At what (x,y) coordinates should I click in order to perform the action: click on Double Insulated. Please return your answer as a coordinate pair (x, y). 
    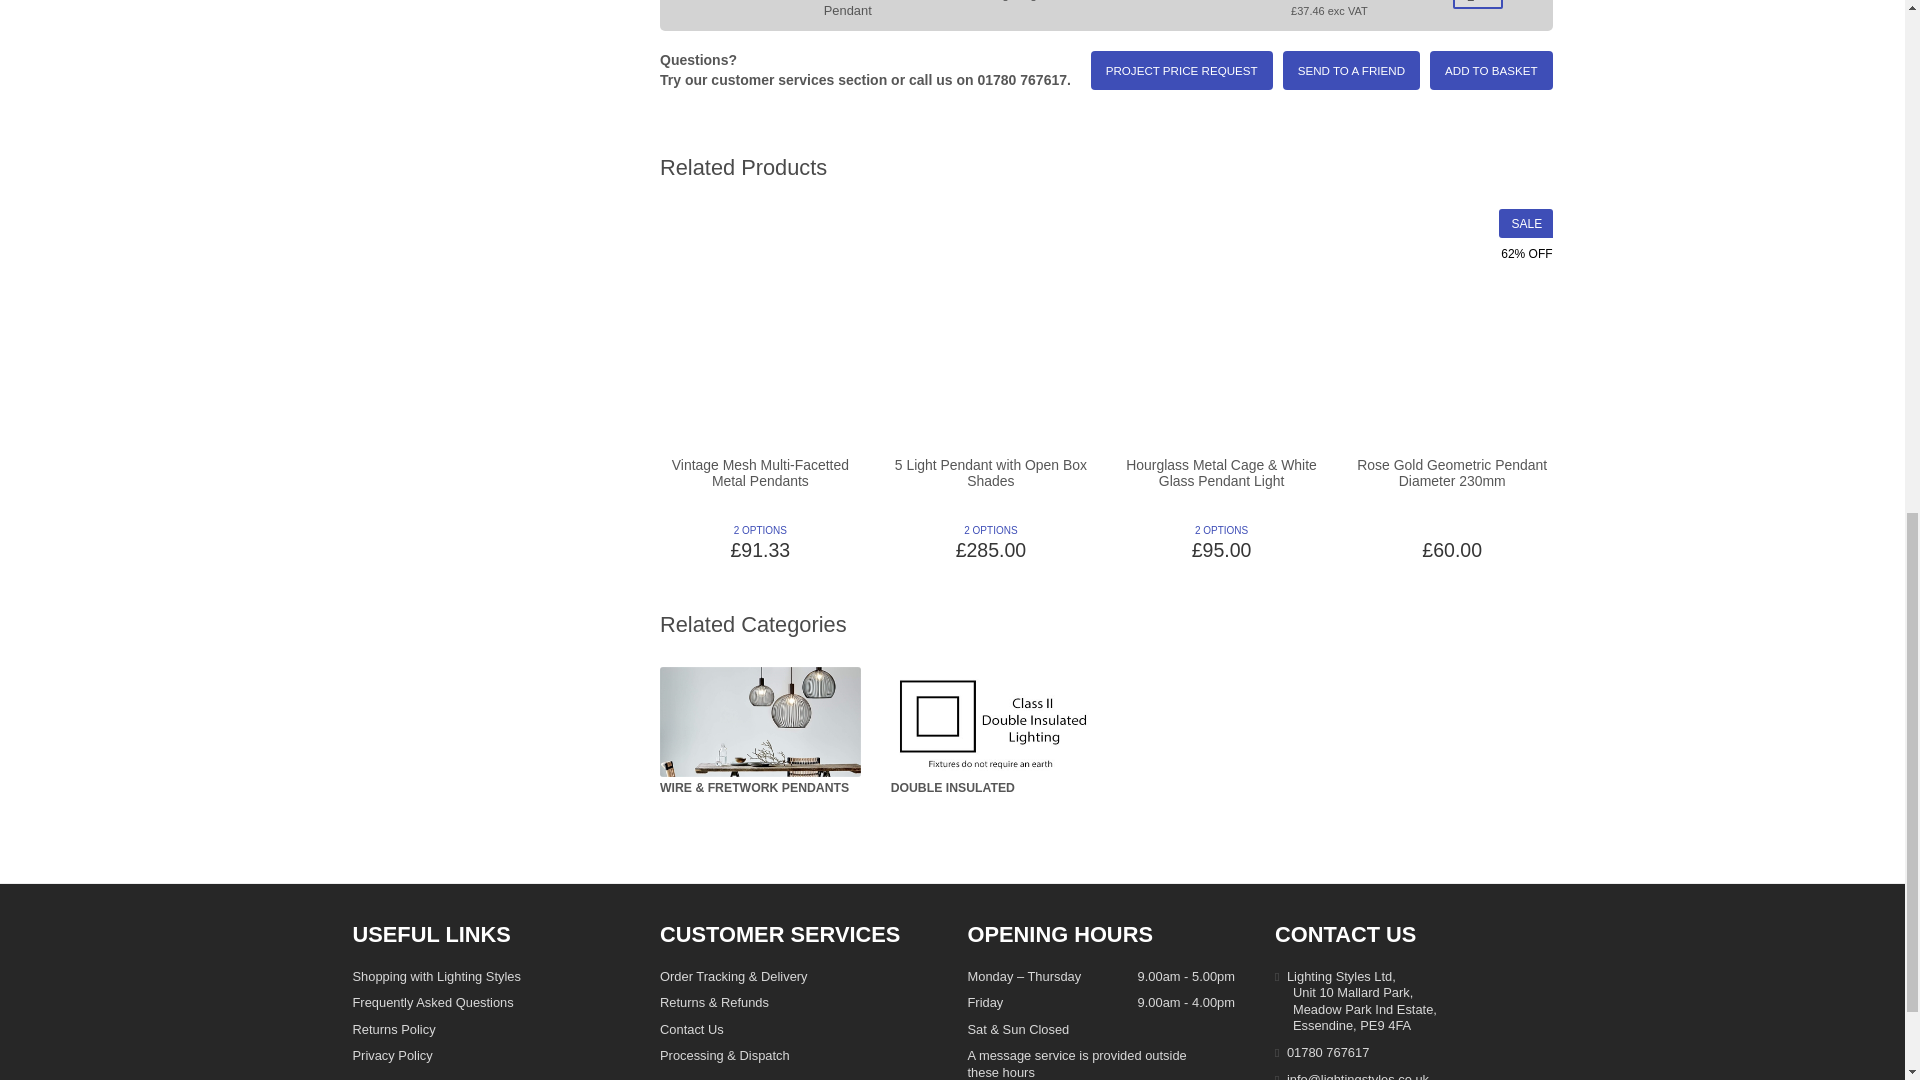
    Looking at the image, I should click on (991, 722).